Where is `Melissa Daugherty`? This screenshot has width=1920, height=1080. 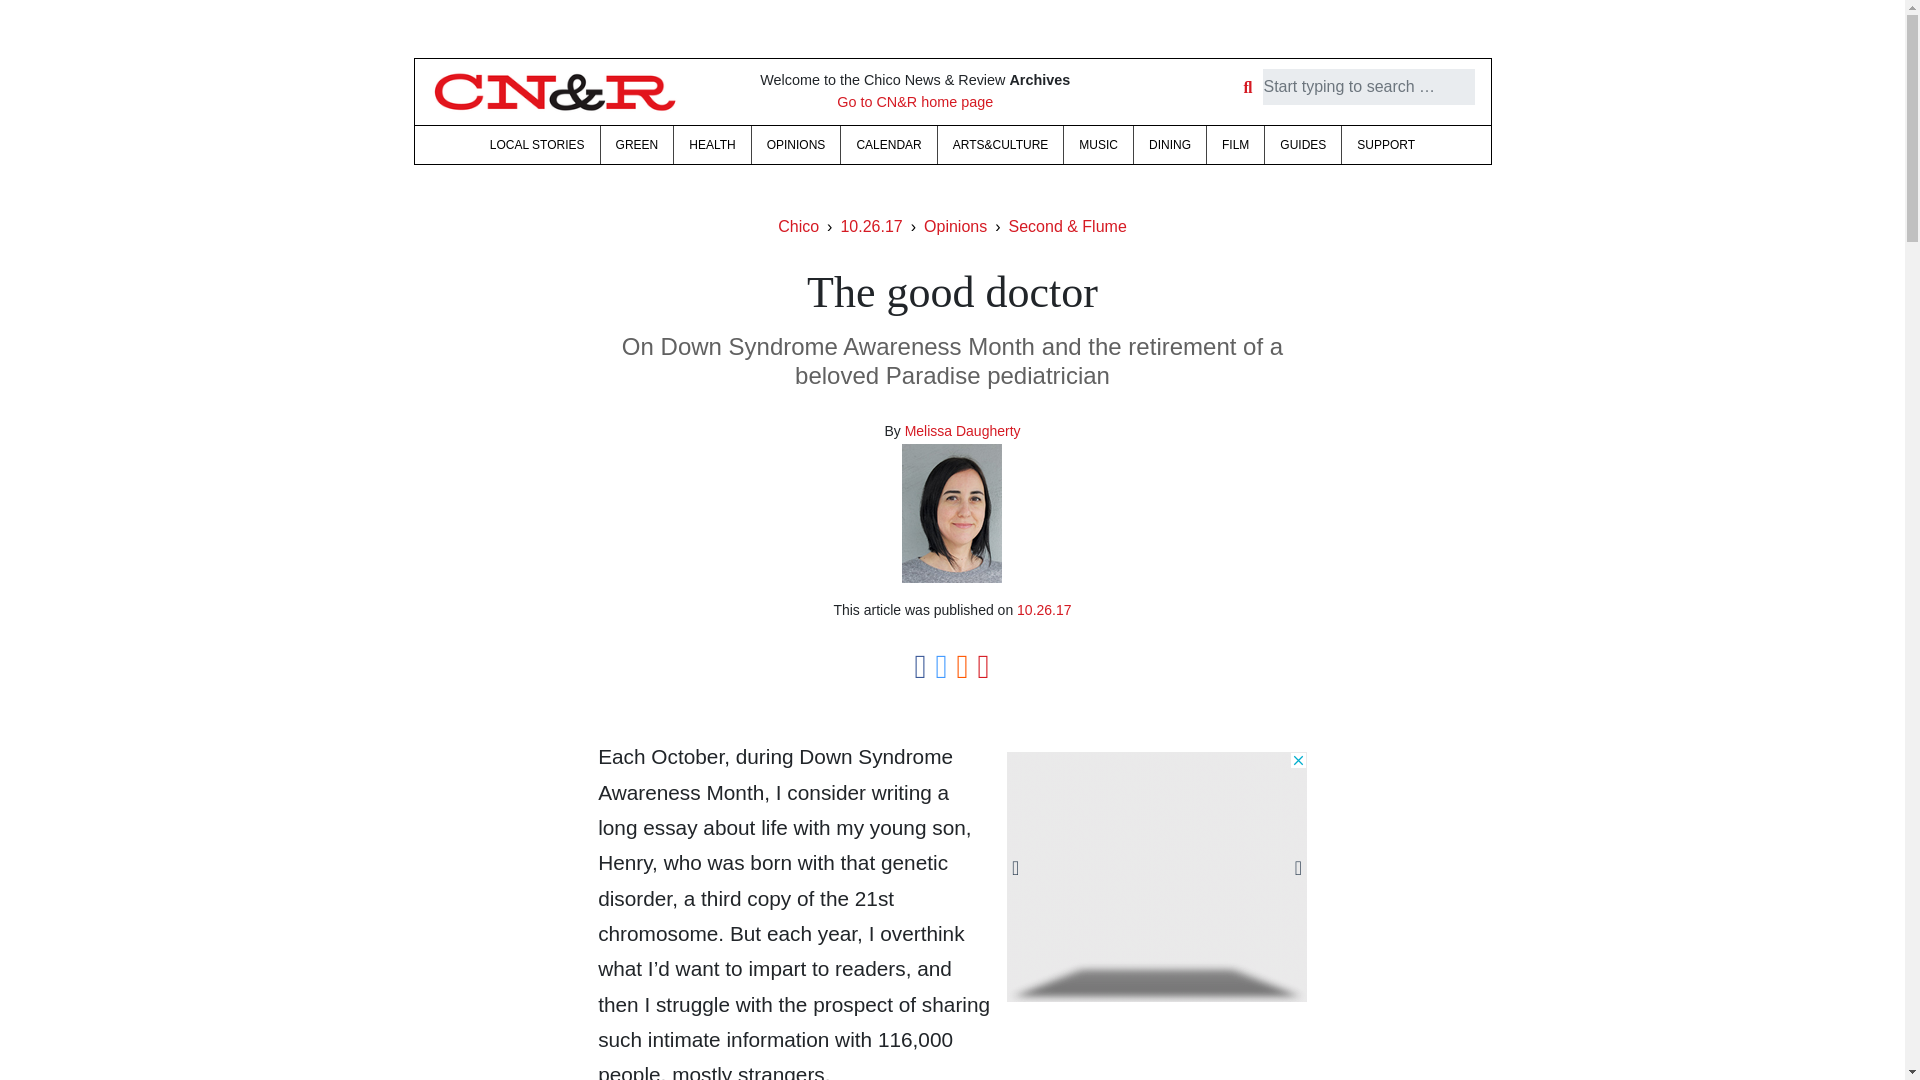
Melissa Daugherty is located at coordinates (962, 430).